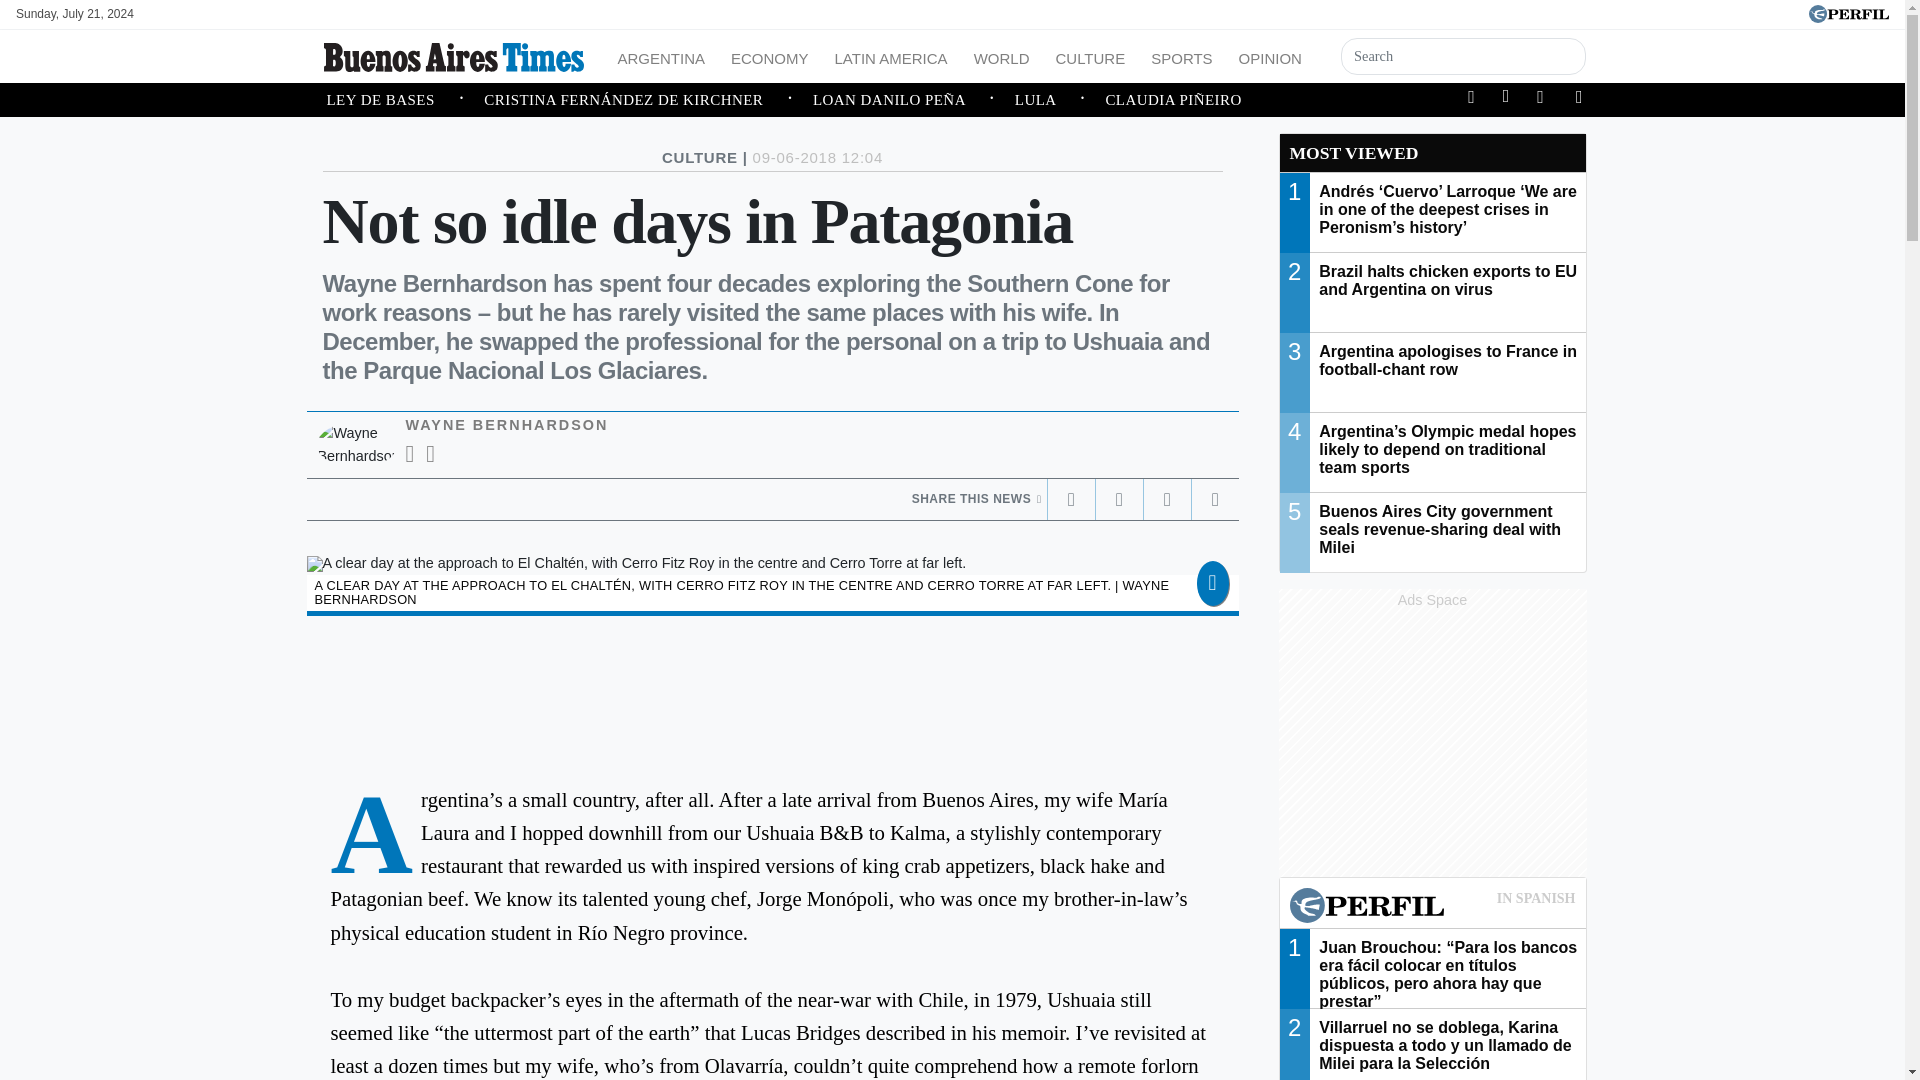 The height and width of the screenshot is (1080, 1920). What do you see at coordinates (1180, 56) in the screenshot?
I see `SPORTS` at bounding box center [1180, 56].